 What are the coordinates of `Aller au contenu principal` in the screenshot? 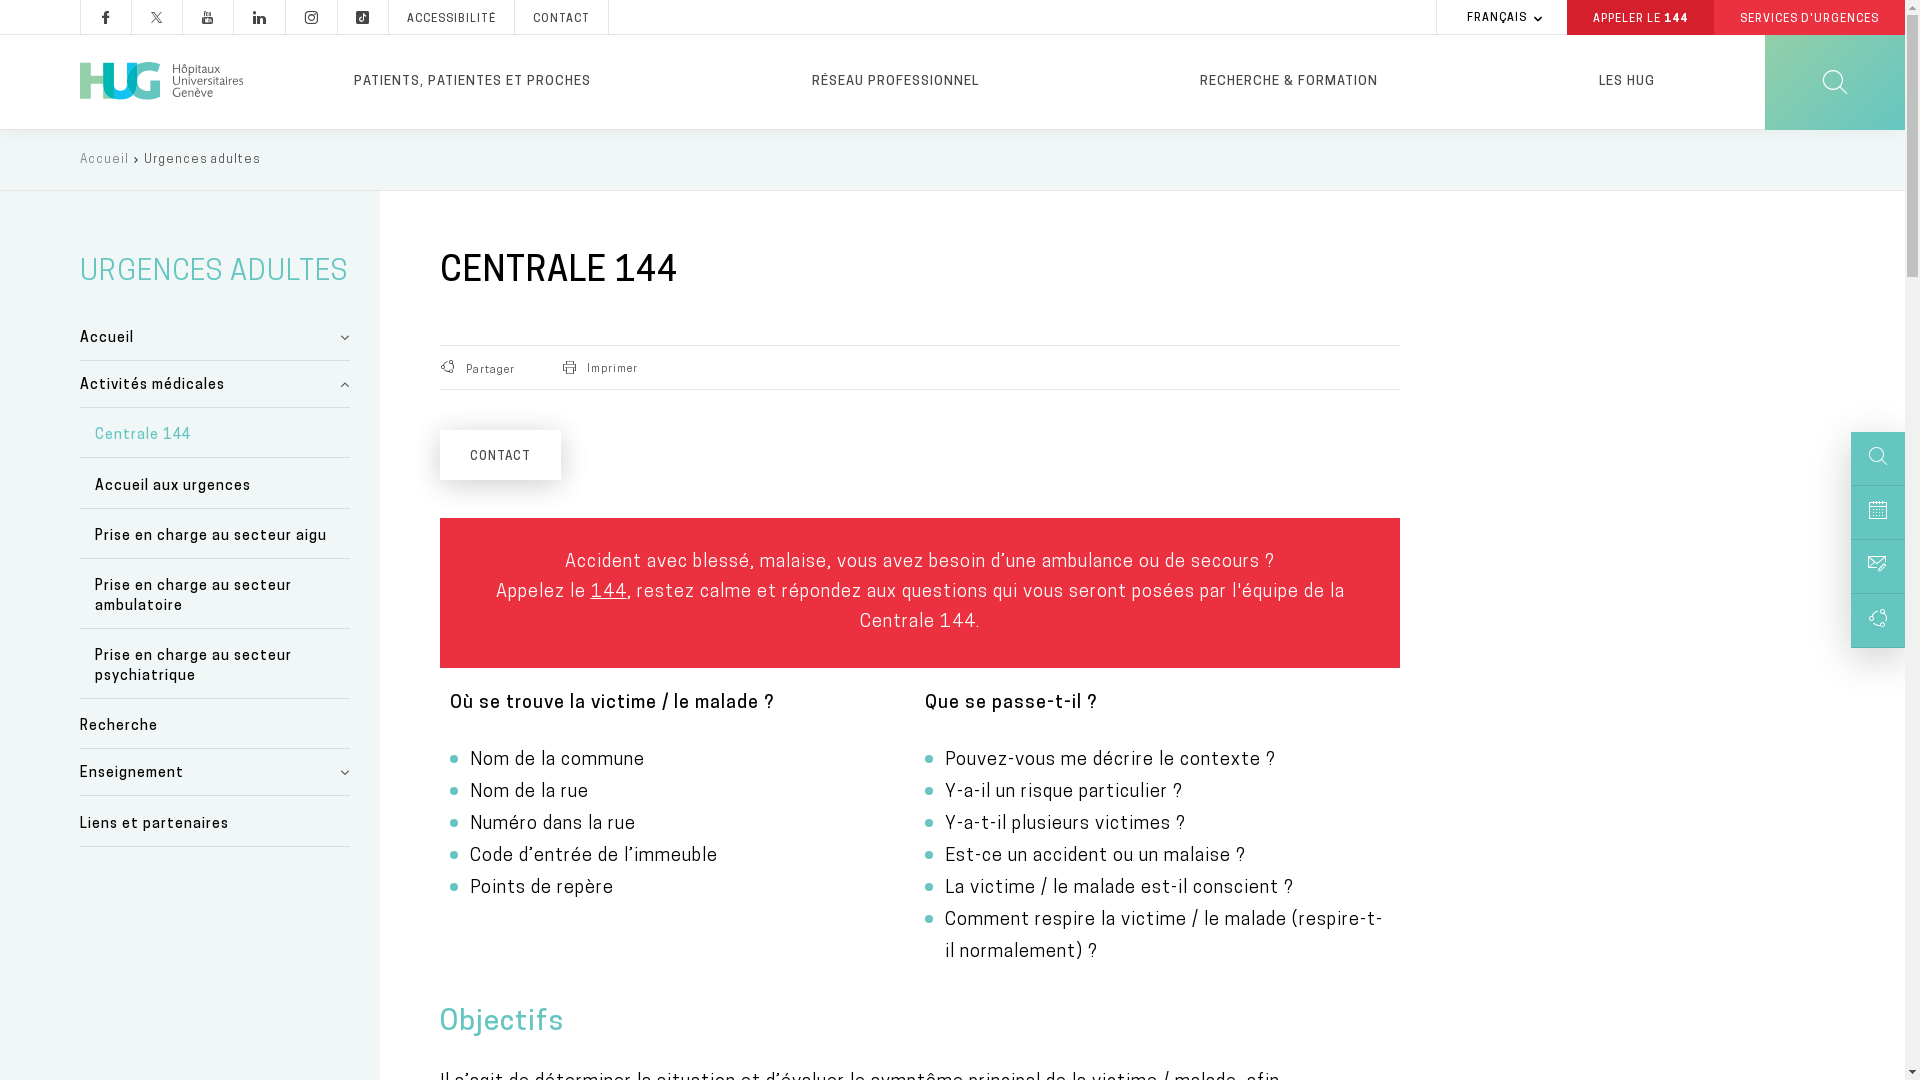 It's located at (0, 130).